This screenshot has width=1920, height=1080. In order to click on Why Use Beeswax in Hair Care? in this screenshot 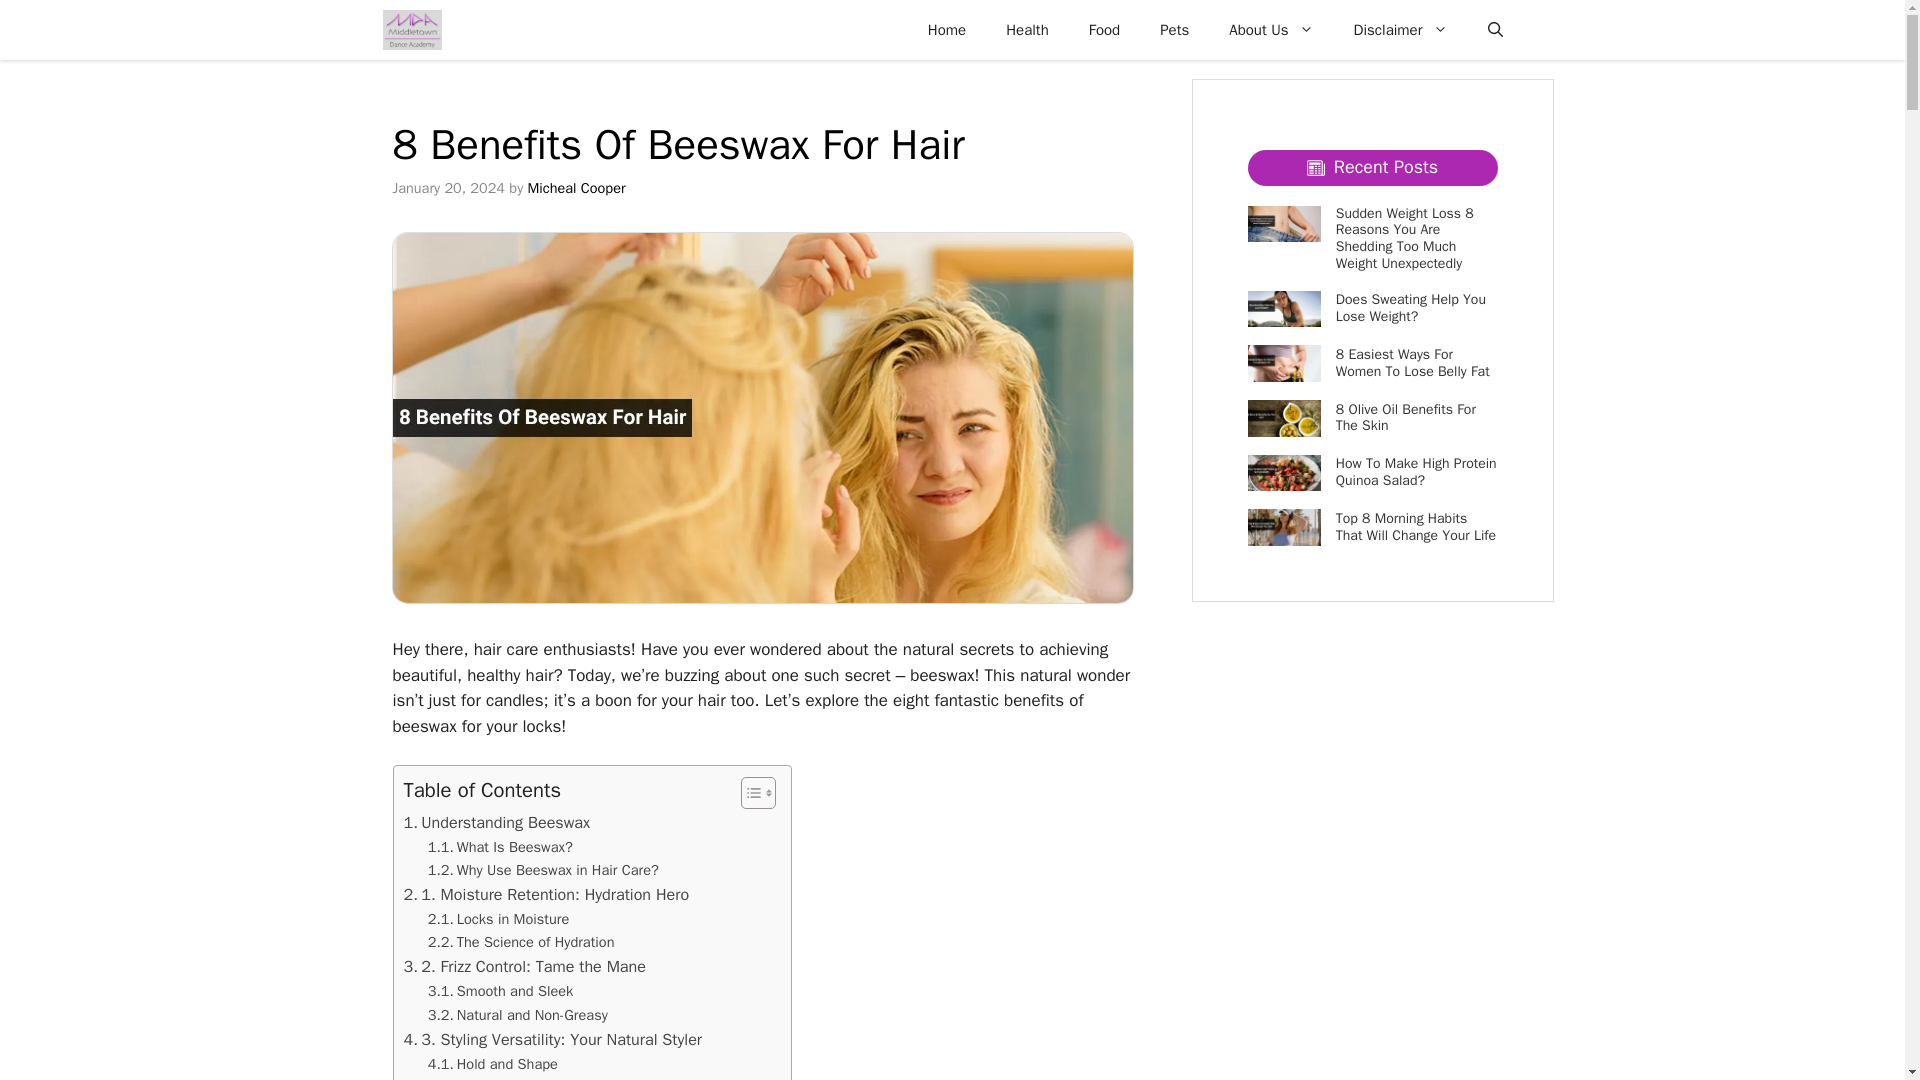, I will do `click(543, 870)`.